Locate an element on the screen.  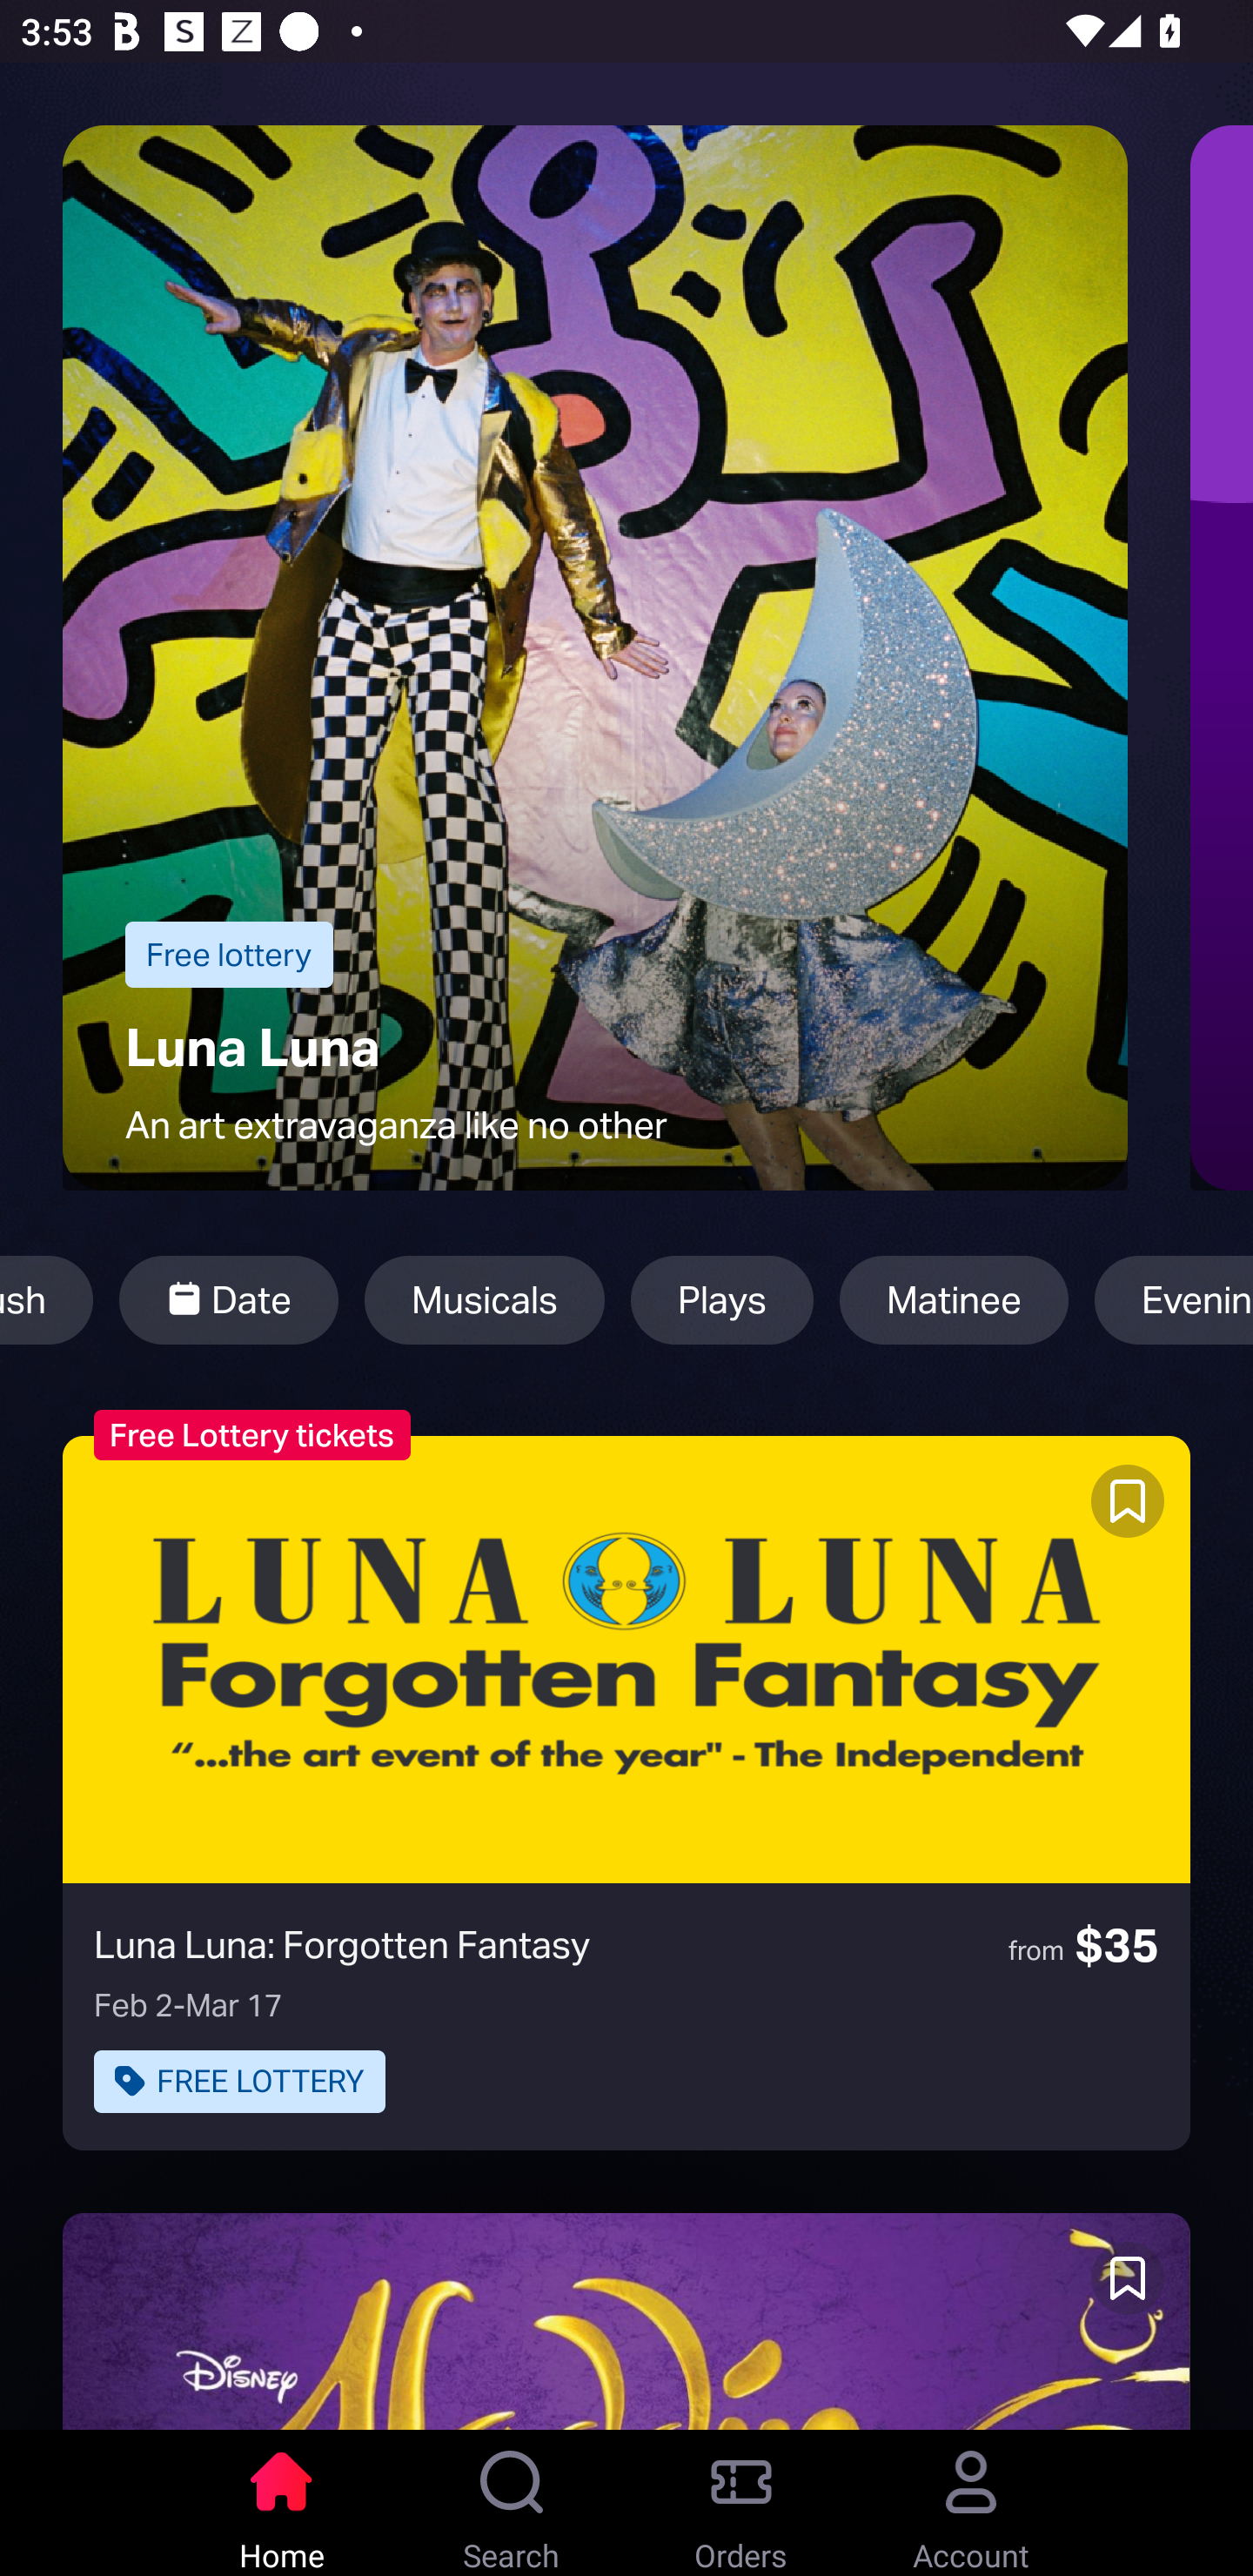
Account is located at coordinates (971, 2503).